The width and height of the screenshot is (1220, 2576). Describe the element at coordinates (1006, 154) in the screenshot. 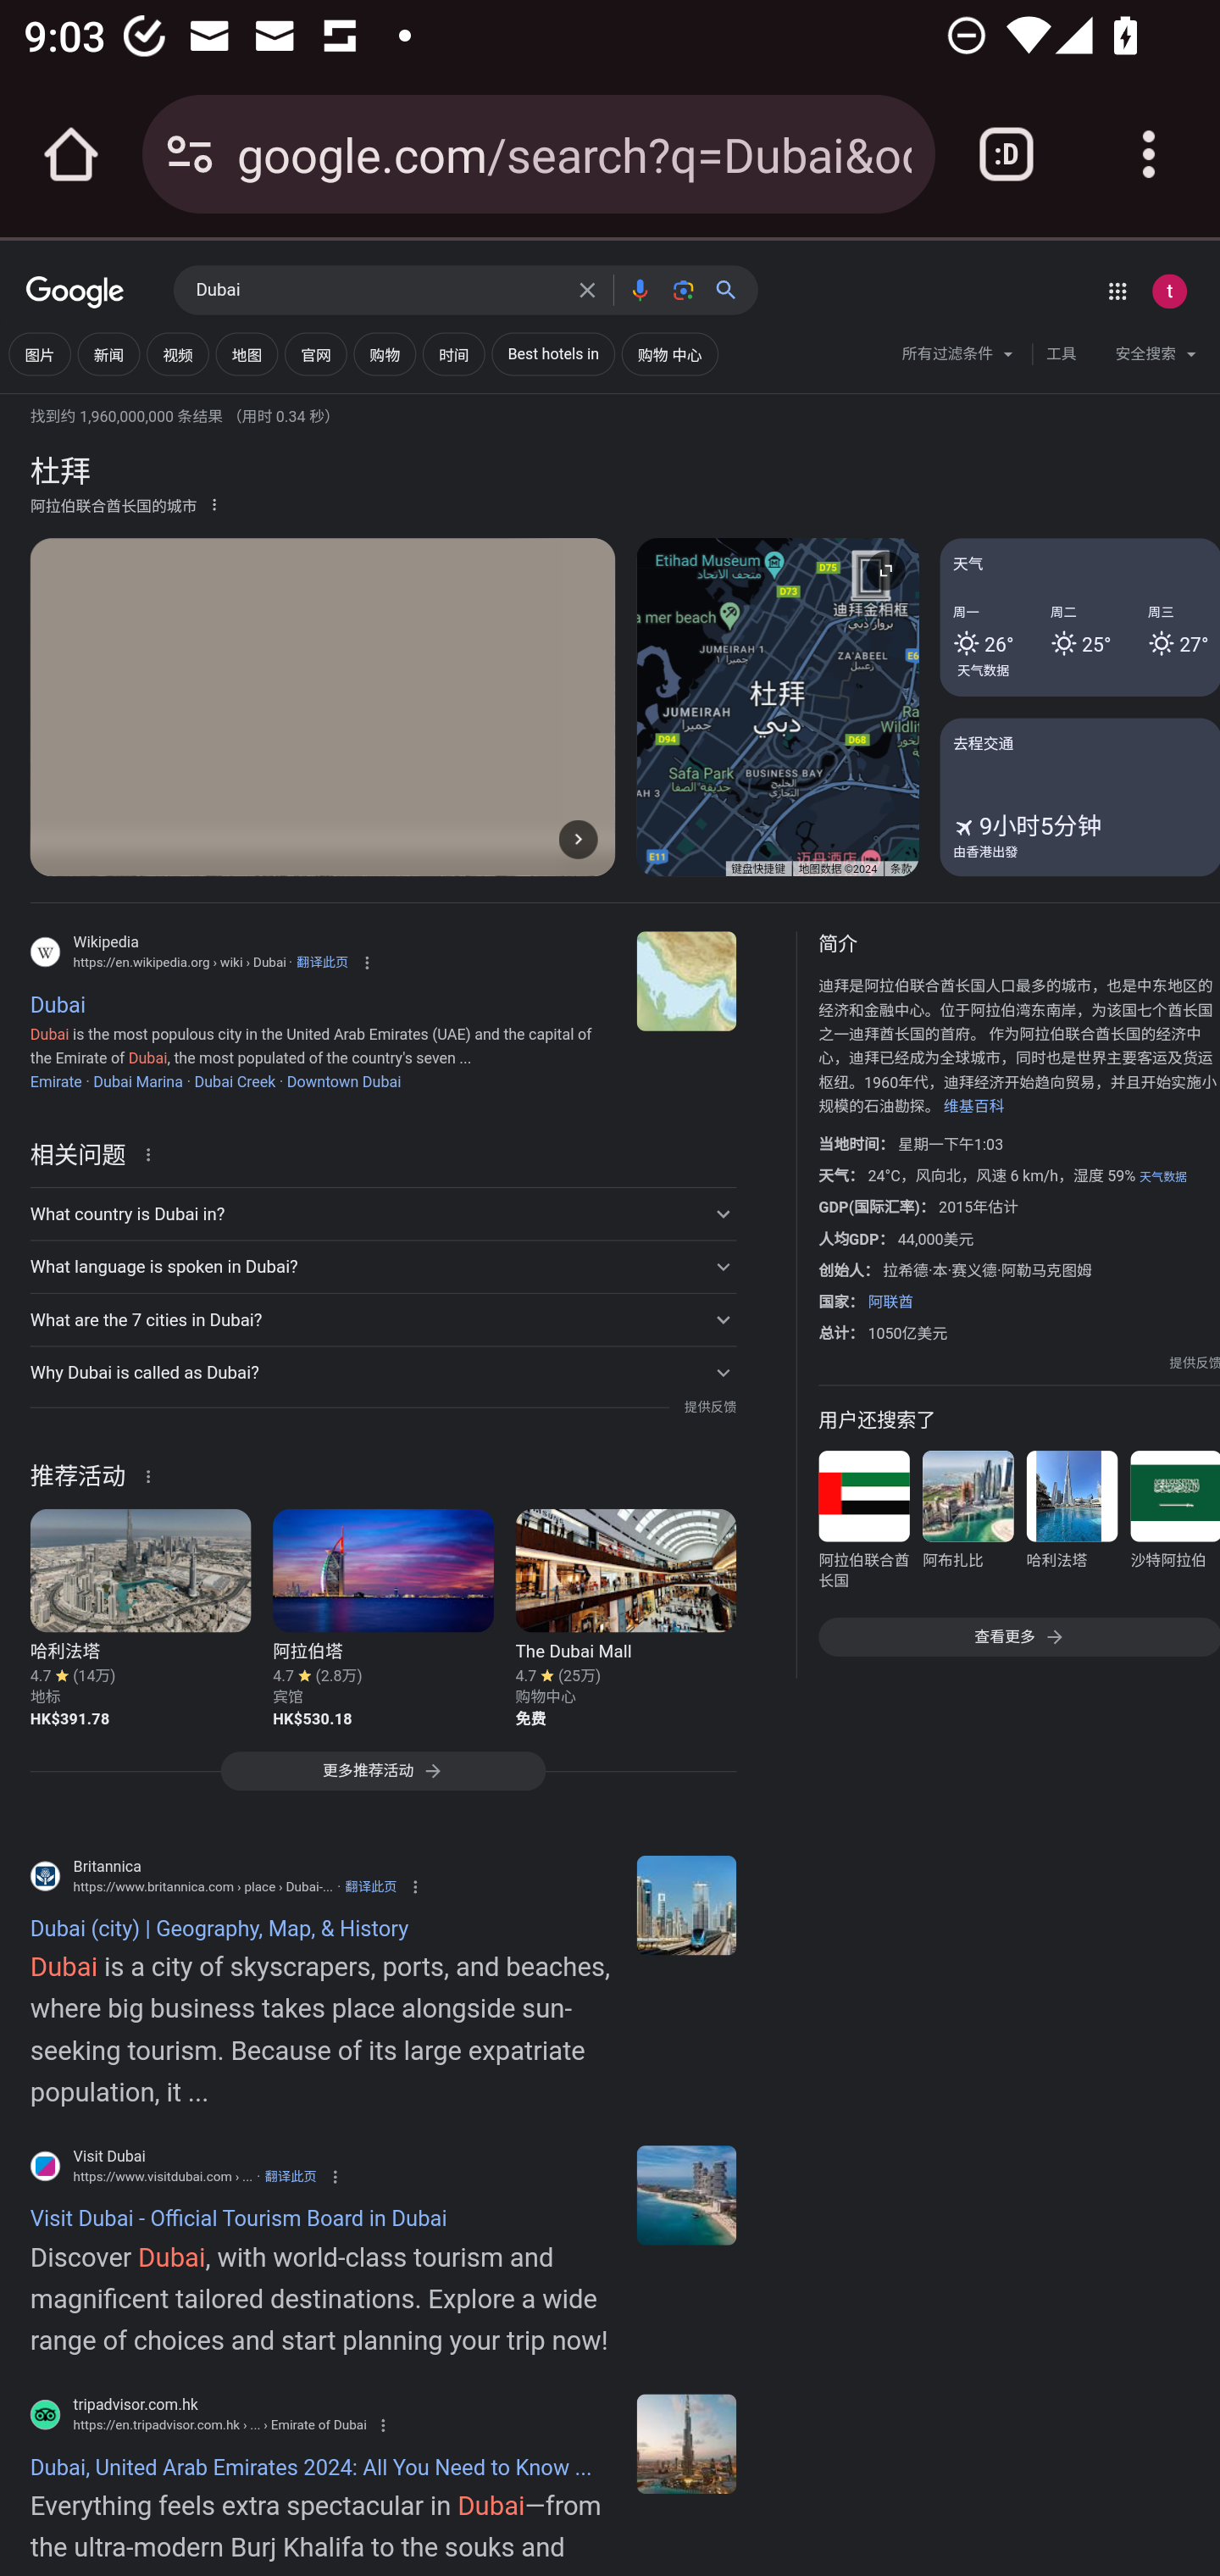

I see `Switch or close tabs` at that location.